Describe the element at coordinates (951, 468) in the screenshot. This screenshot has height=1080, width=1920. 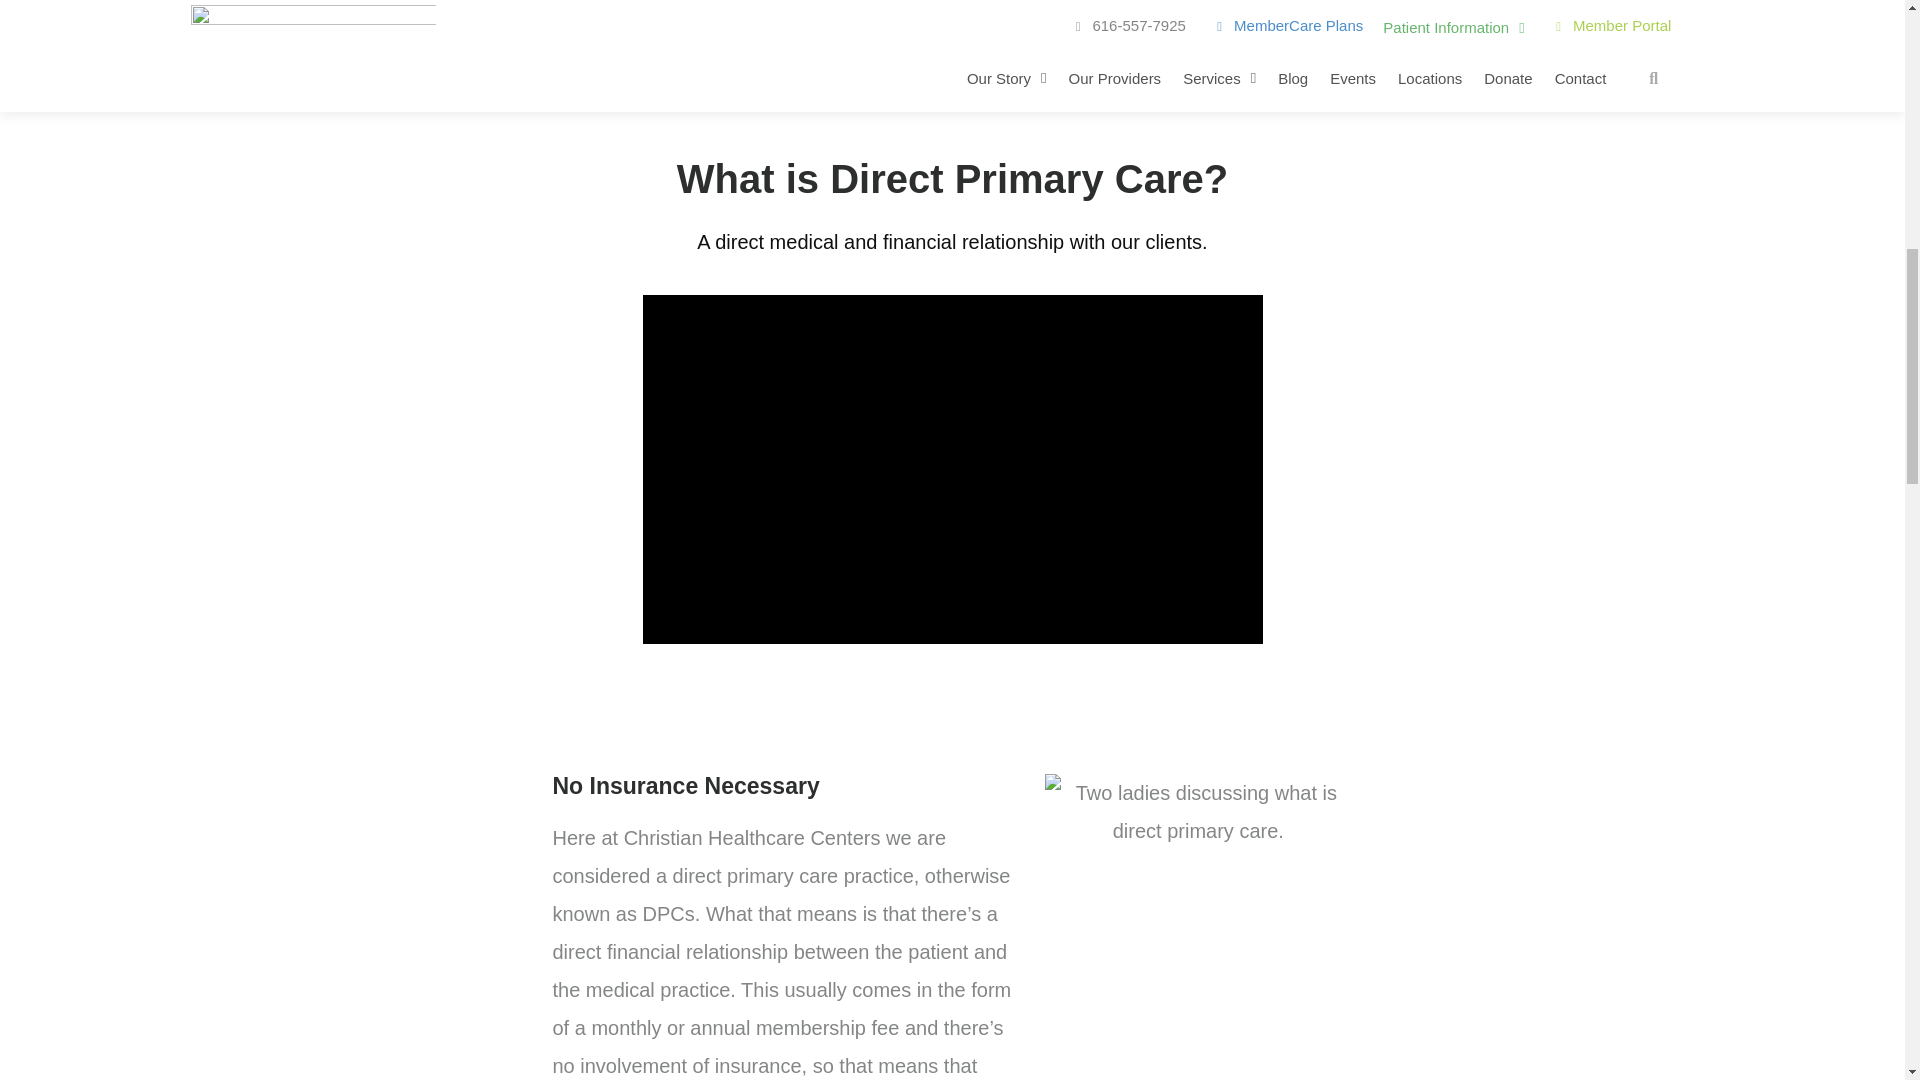
I see `vimeo Video Player` at that location.